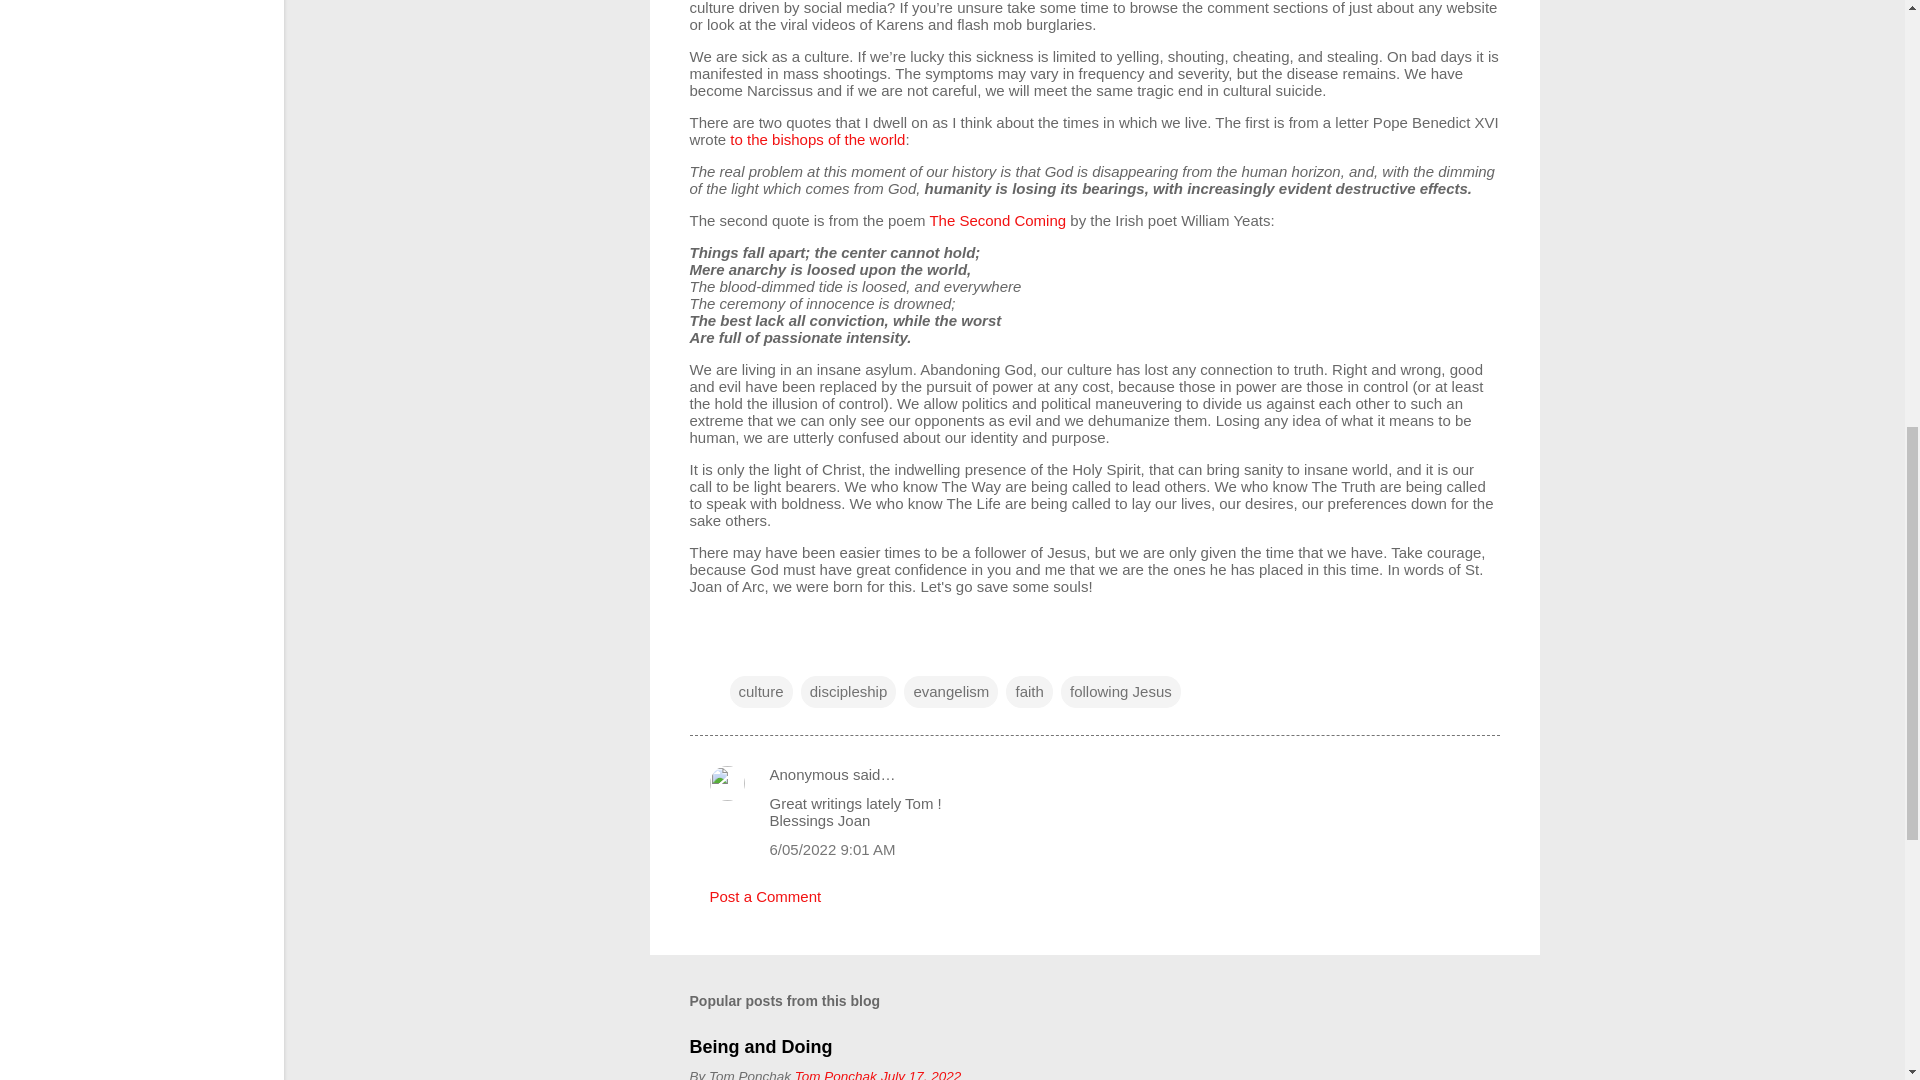  Describe the element at coordinates (951, 692) in the screenshot. I see `evangelism` at that location.